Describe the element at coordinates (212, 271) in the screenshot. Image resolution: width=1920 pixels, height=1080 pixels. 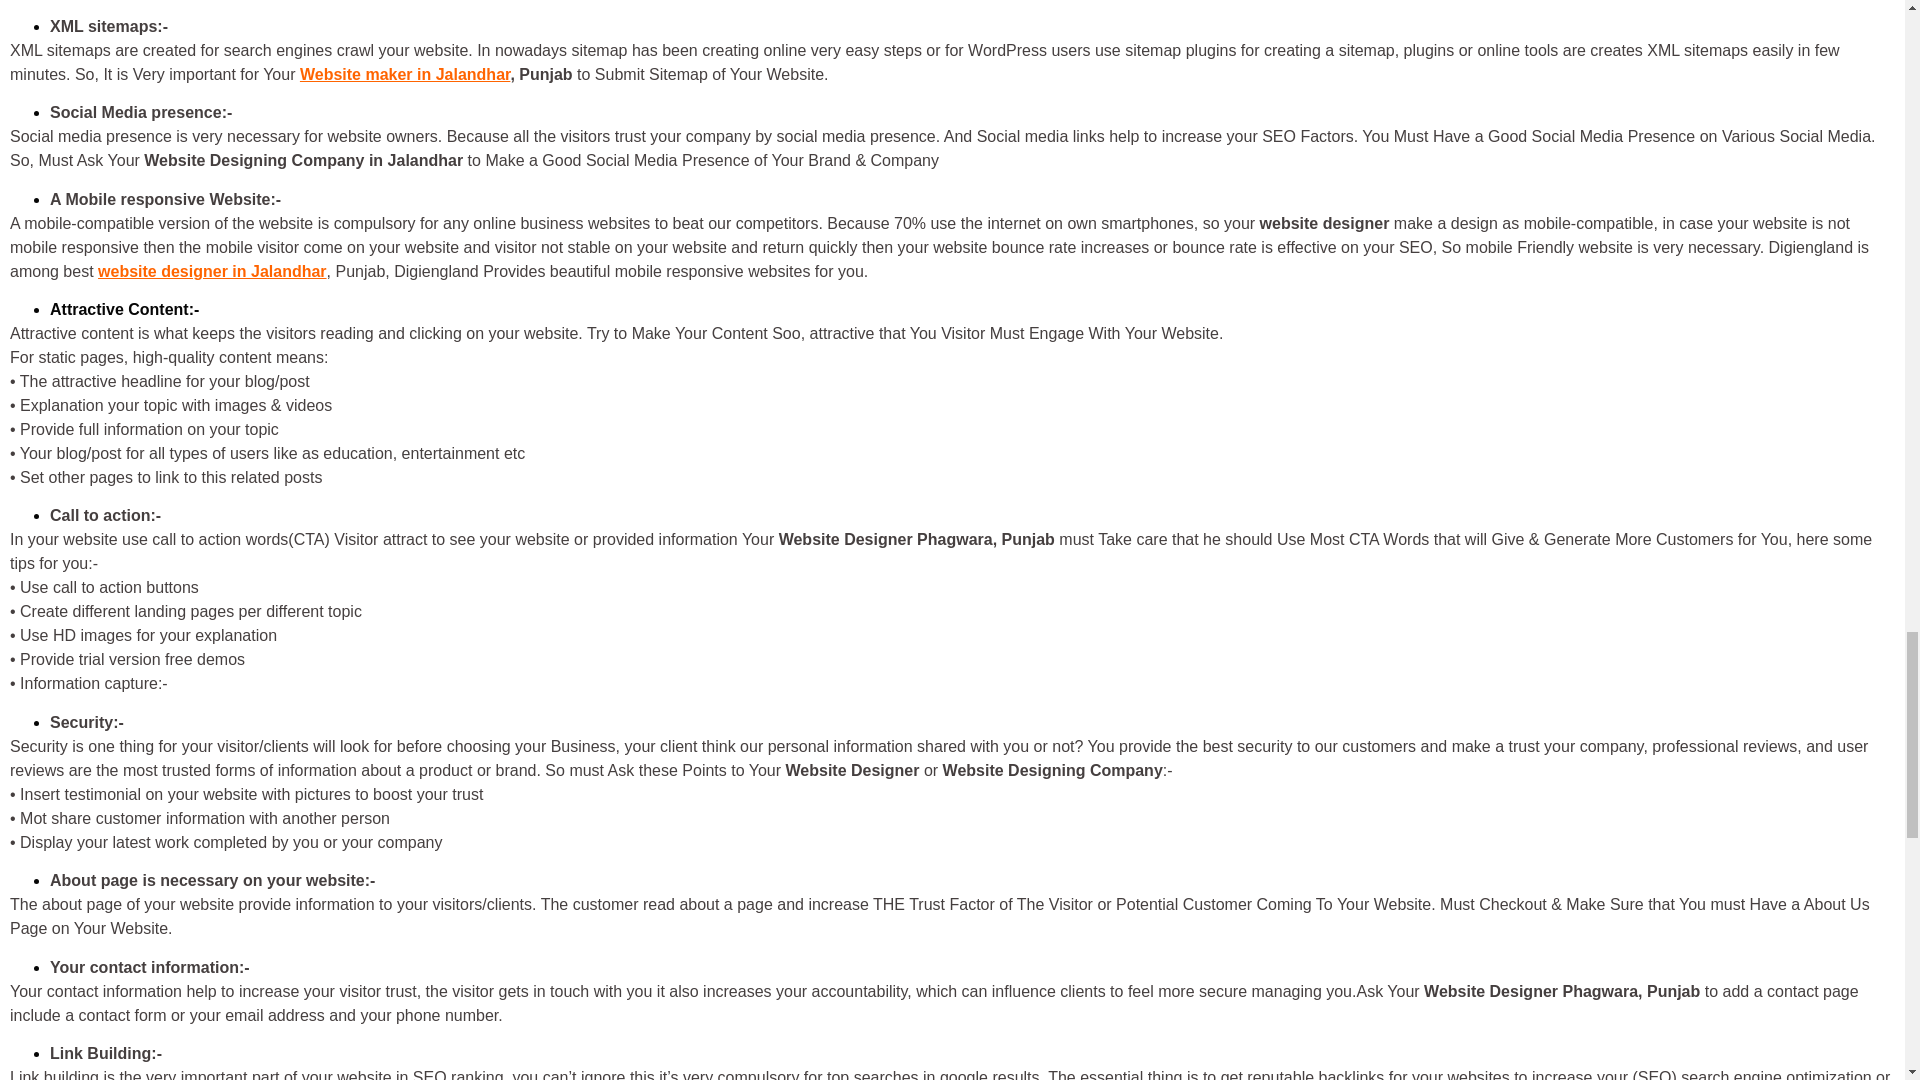
I see `website designer in Jalandhar` at that location.